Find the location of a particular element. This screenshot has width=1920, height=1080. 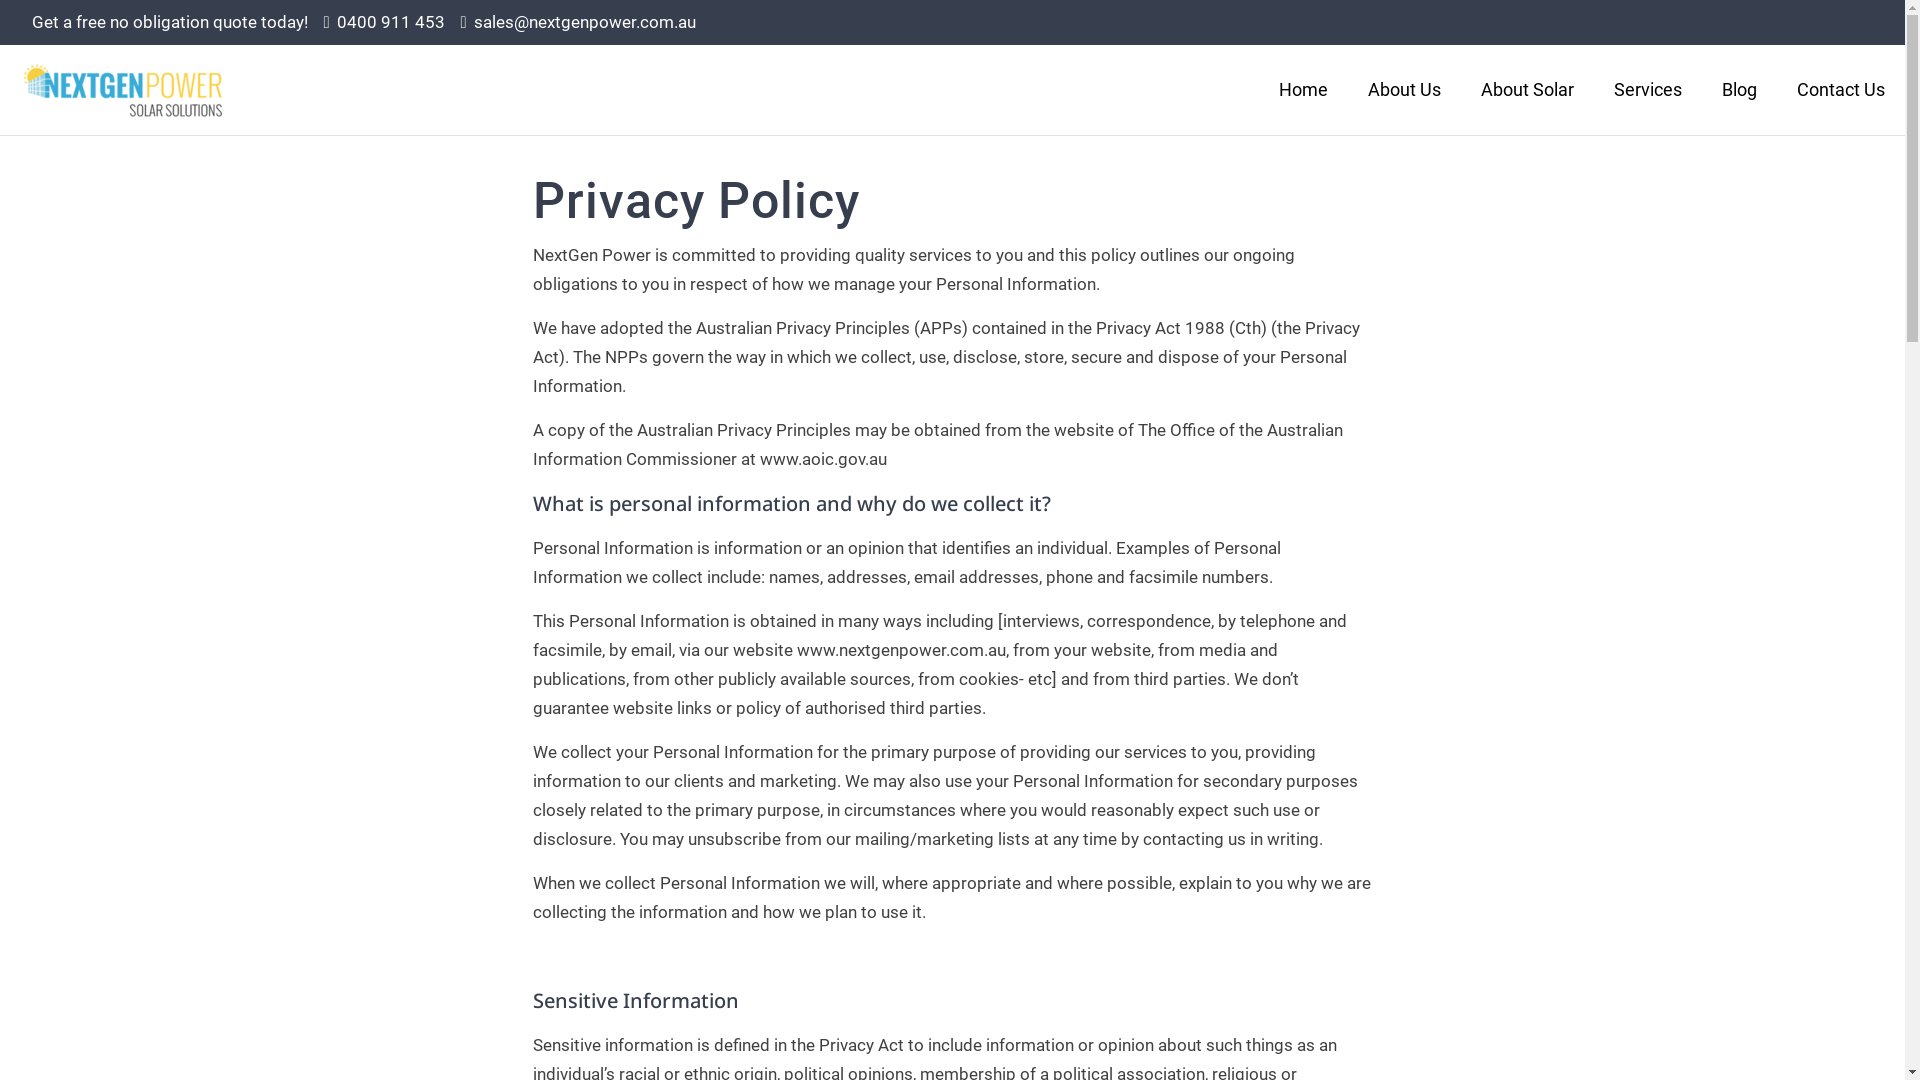

About Solar is located at coordinates (1528, 90).